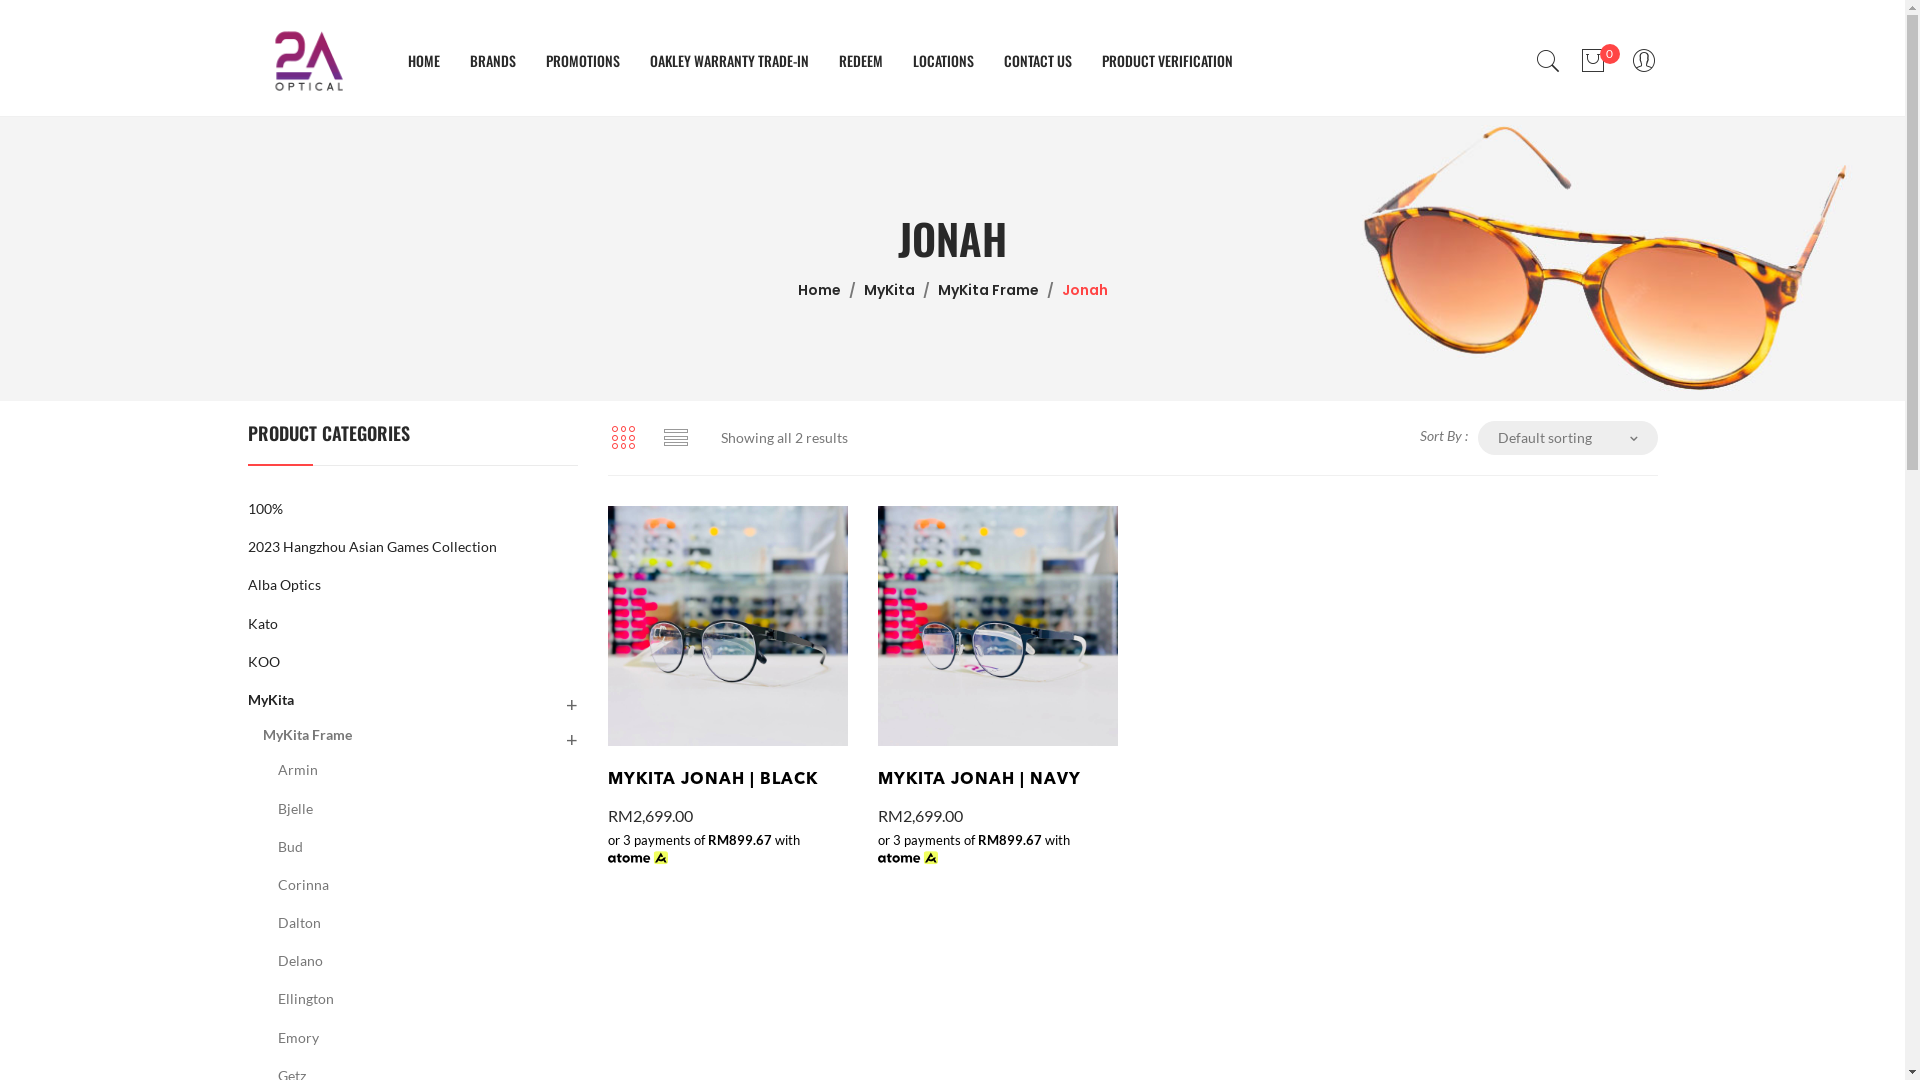 Image resolution: width=1920 pixels, height=1080 pixels. Describe the element at coordinates (298, 1038) in the screenshot. I see `Emory` at that location.